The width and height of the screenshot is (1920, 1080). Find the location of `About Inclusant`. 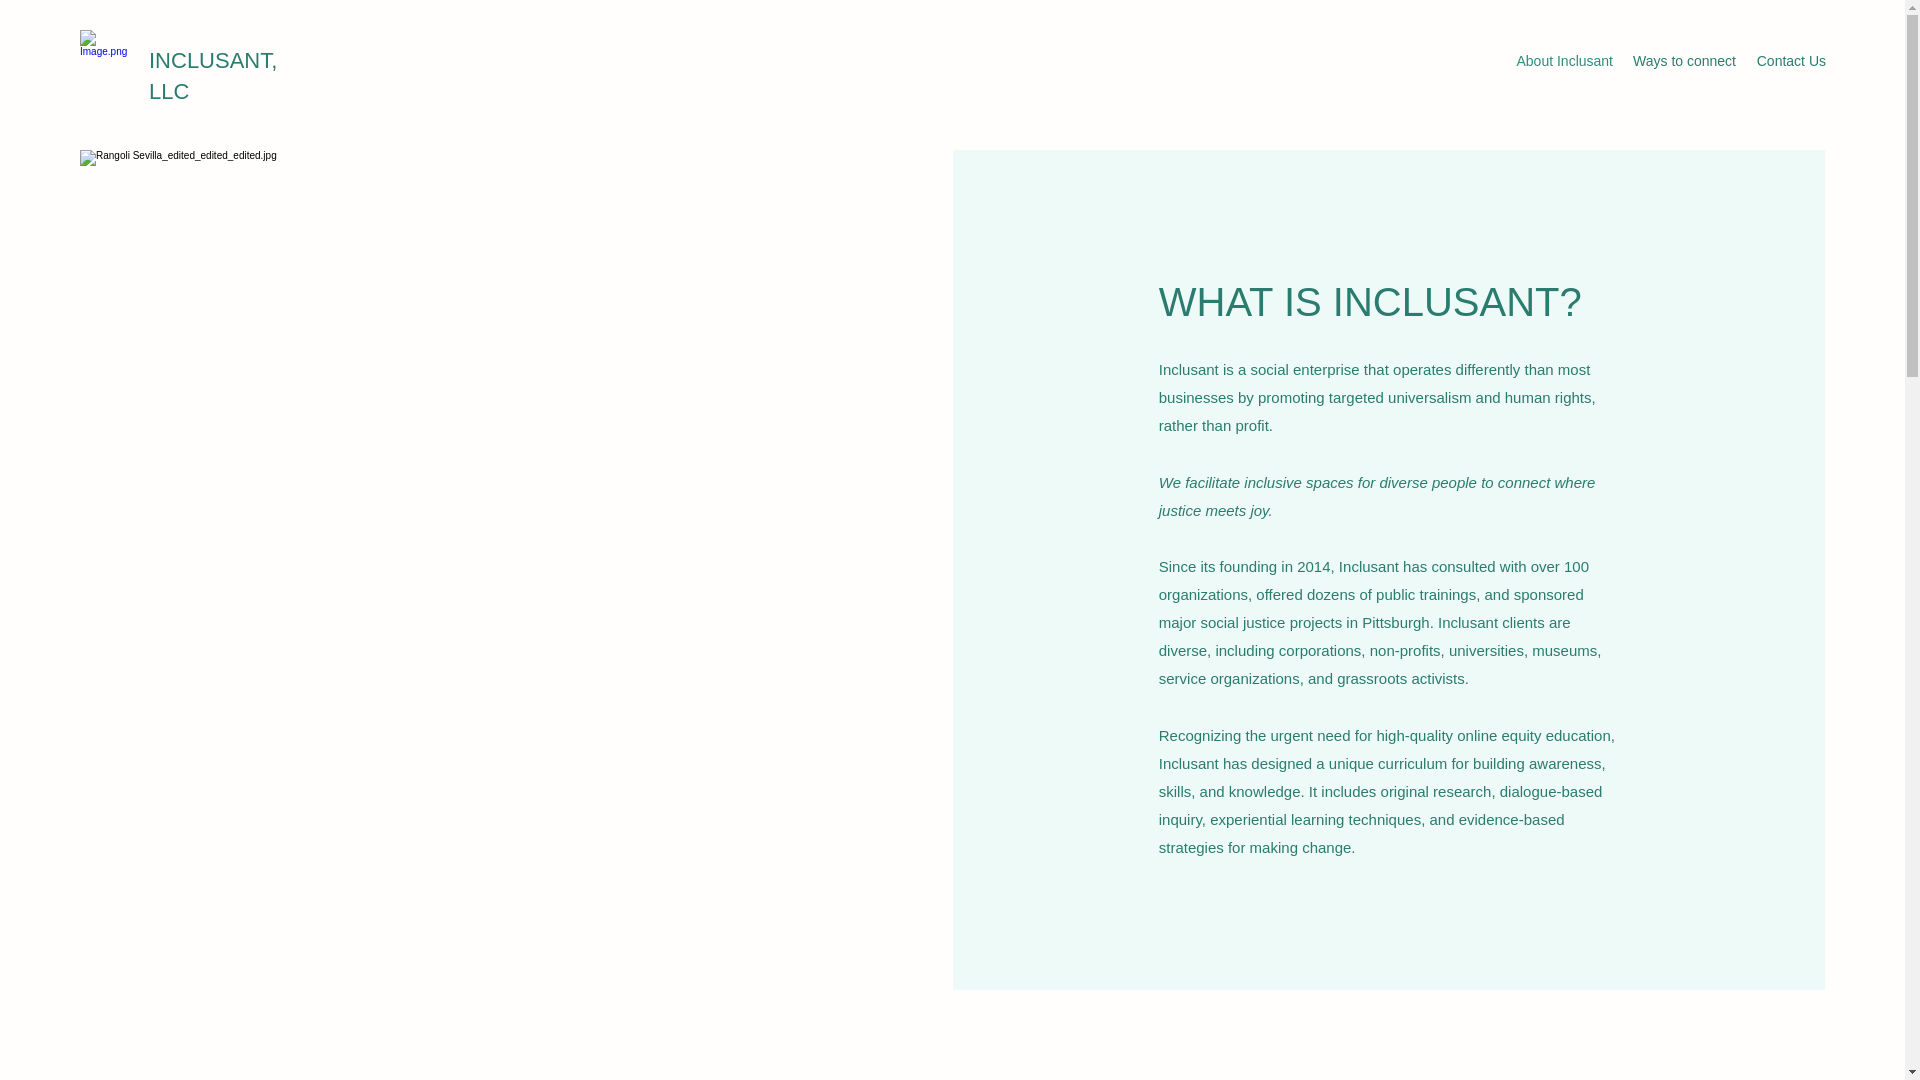

About Inclusant is located at coordinates (1562, 60).